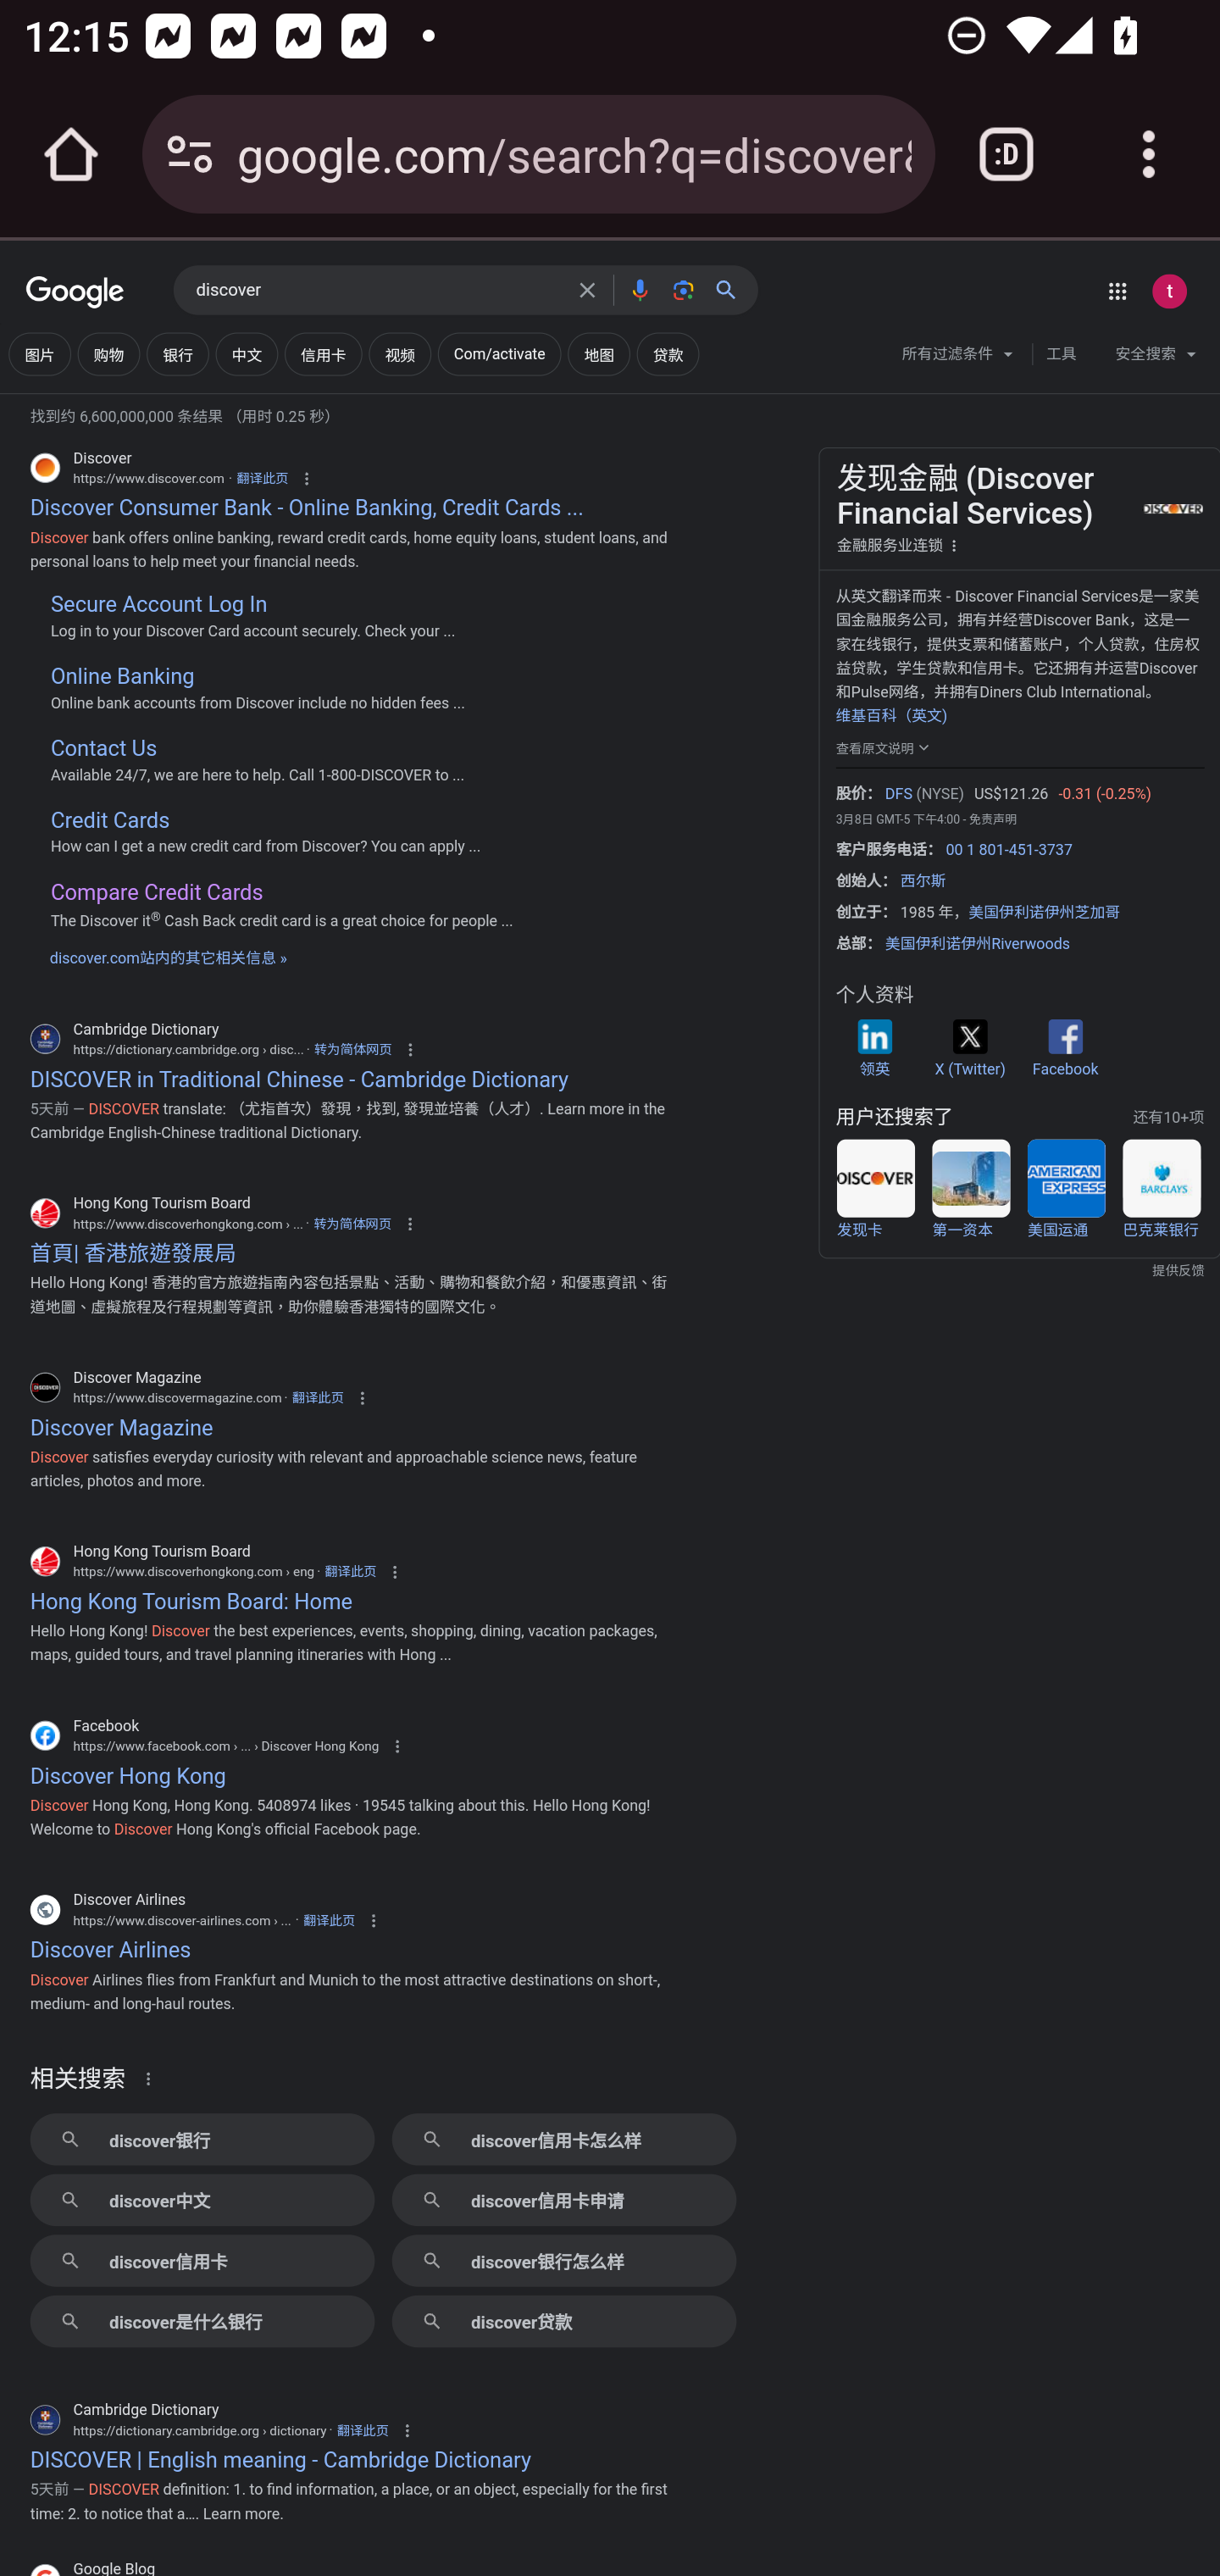  I want to click on Google 应用, so click(1117, 291).